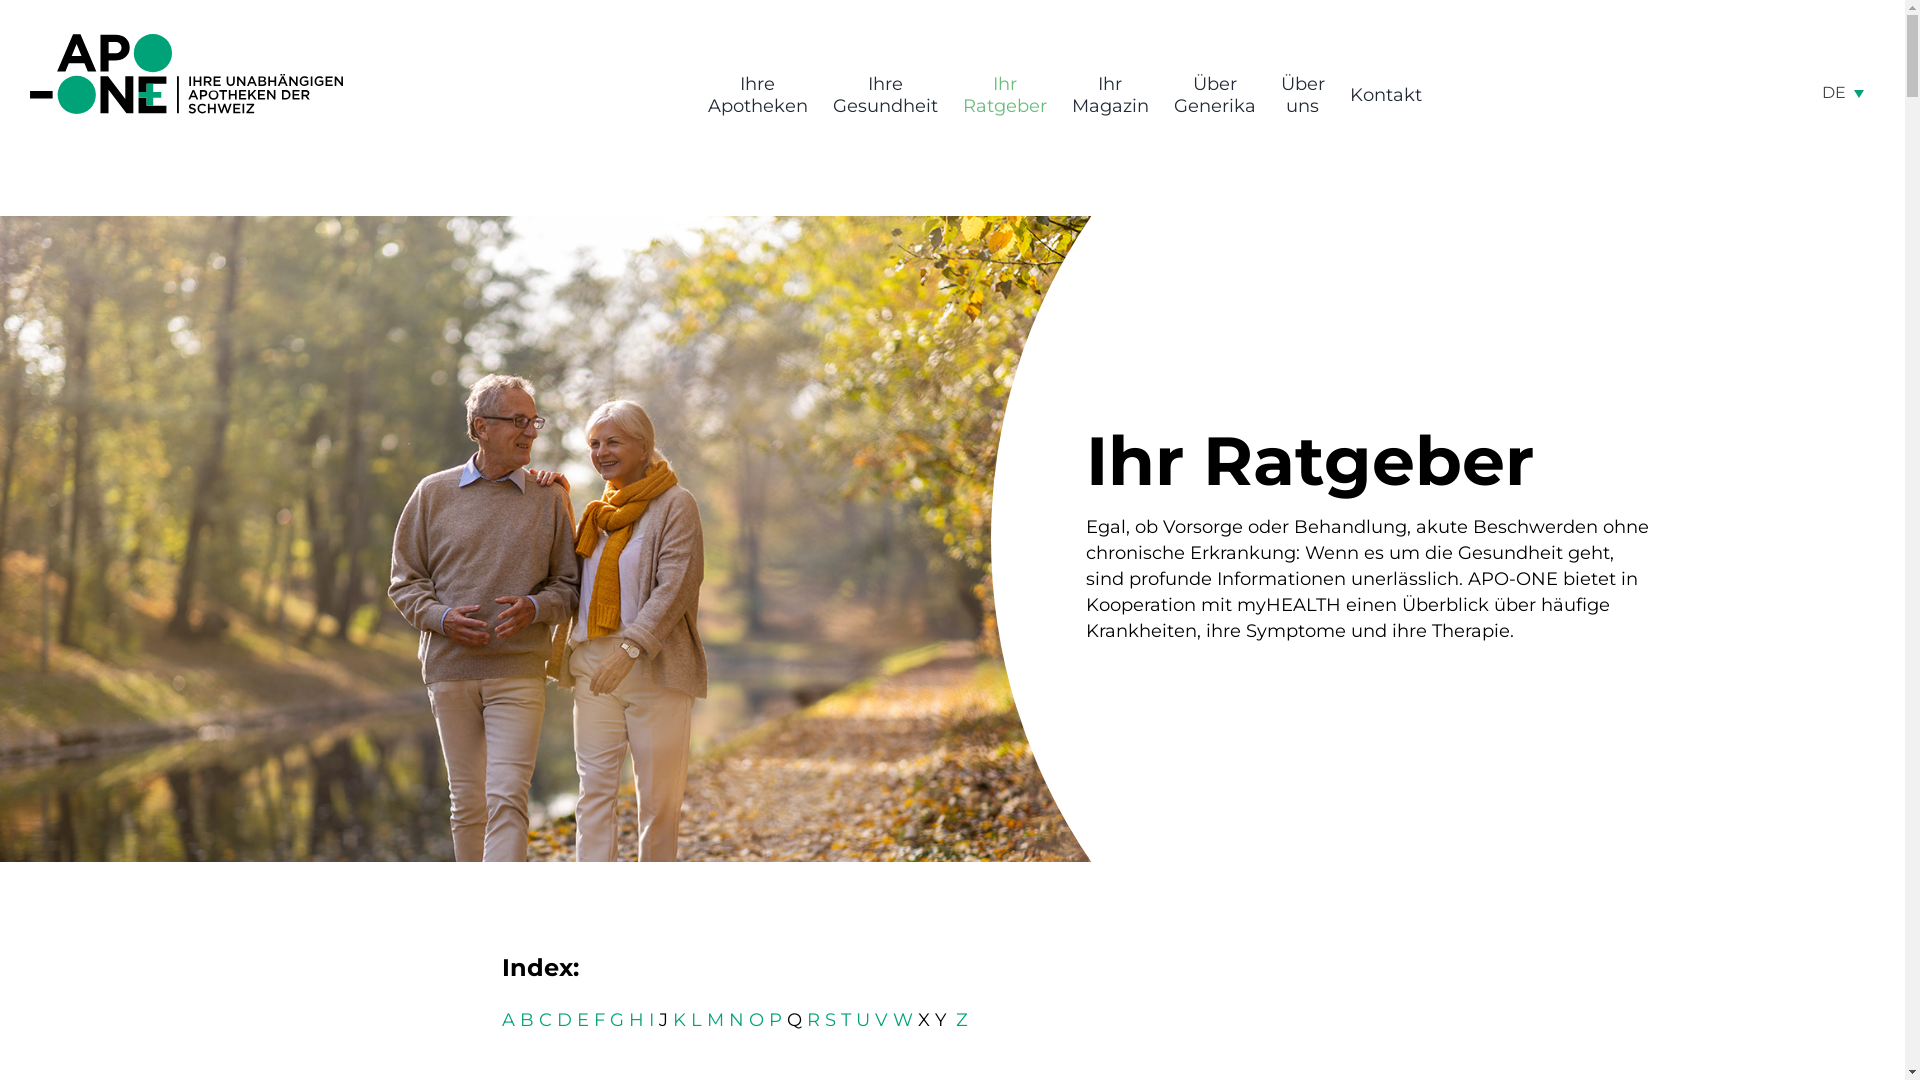 Image resolution: width=1920 pixels, height=1080 pixels. I want to click on Ihr
Ratgeber, so click(1004, 96).